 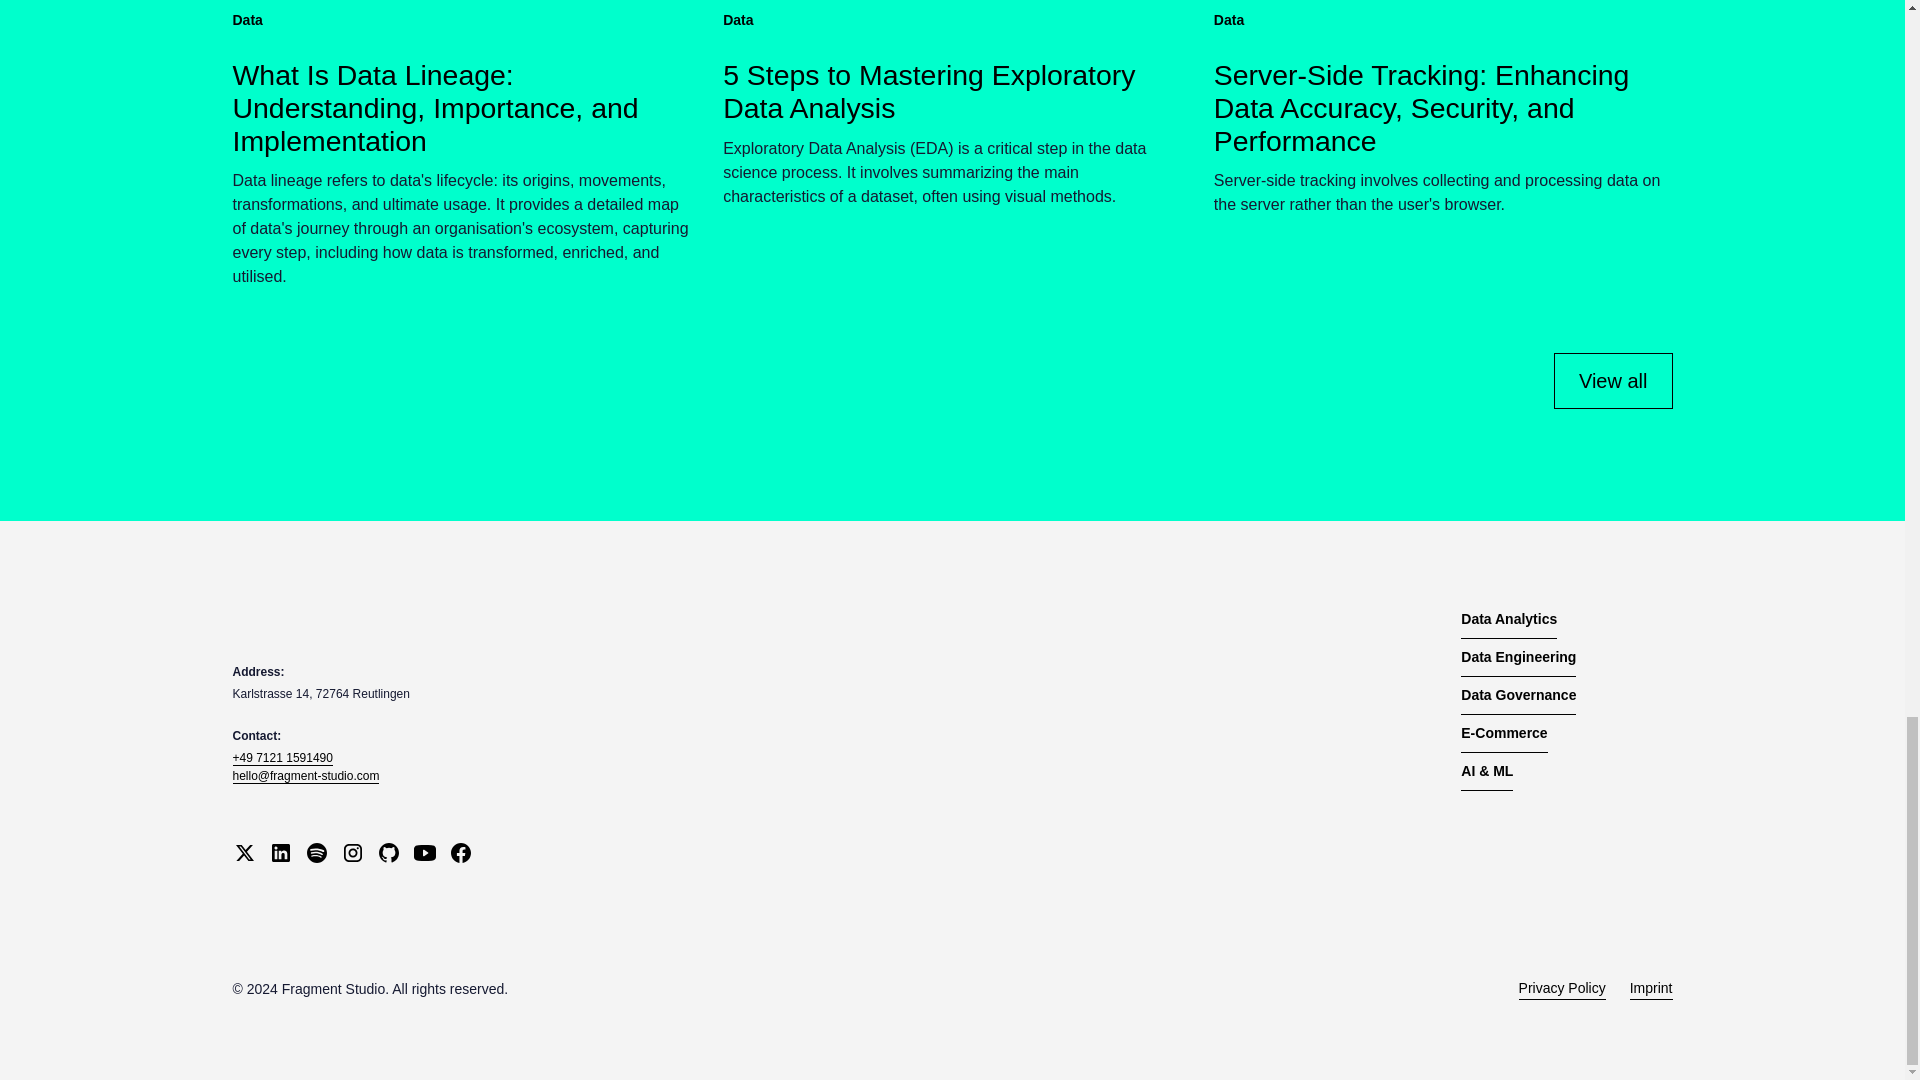 I want to click on View all, so click(x=1612, y=381).